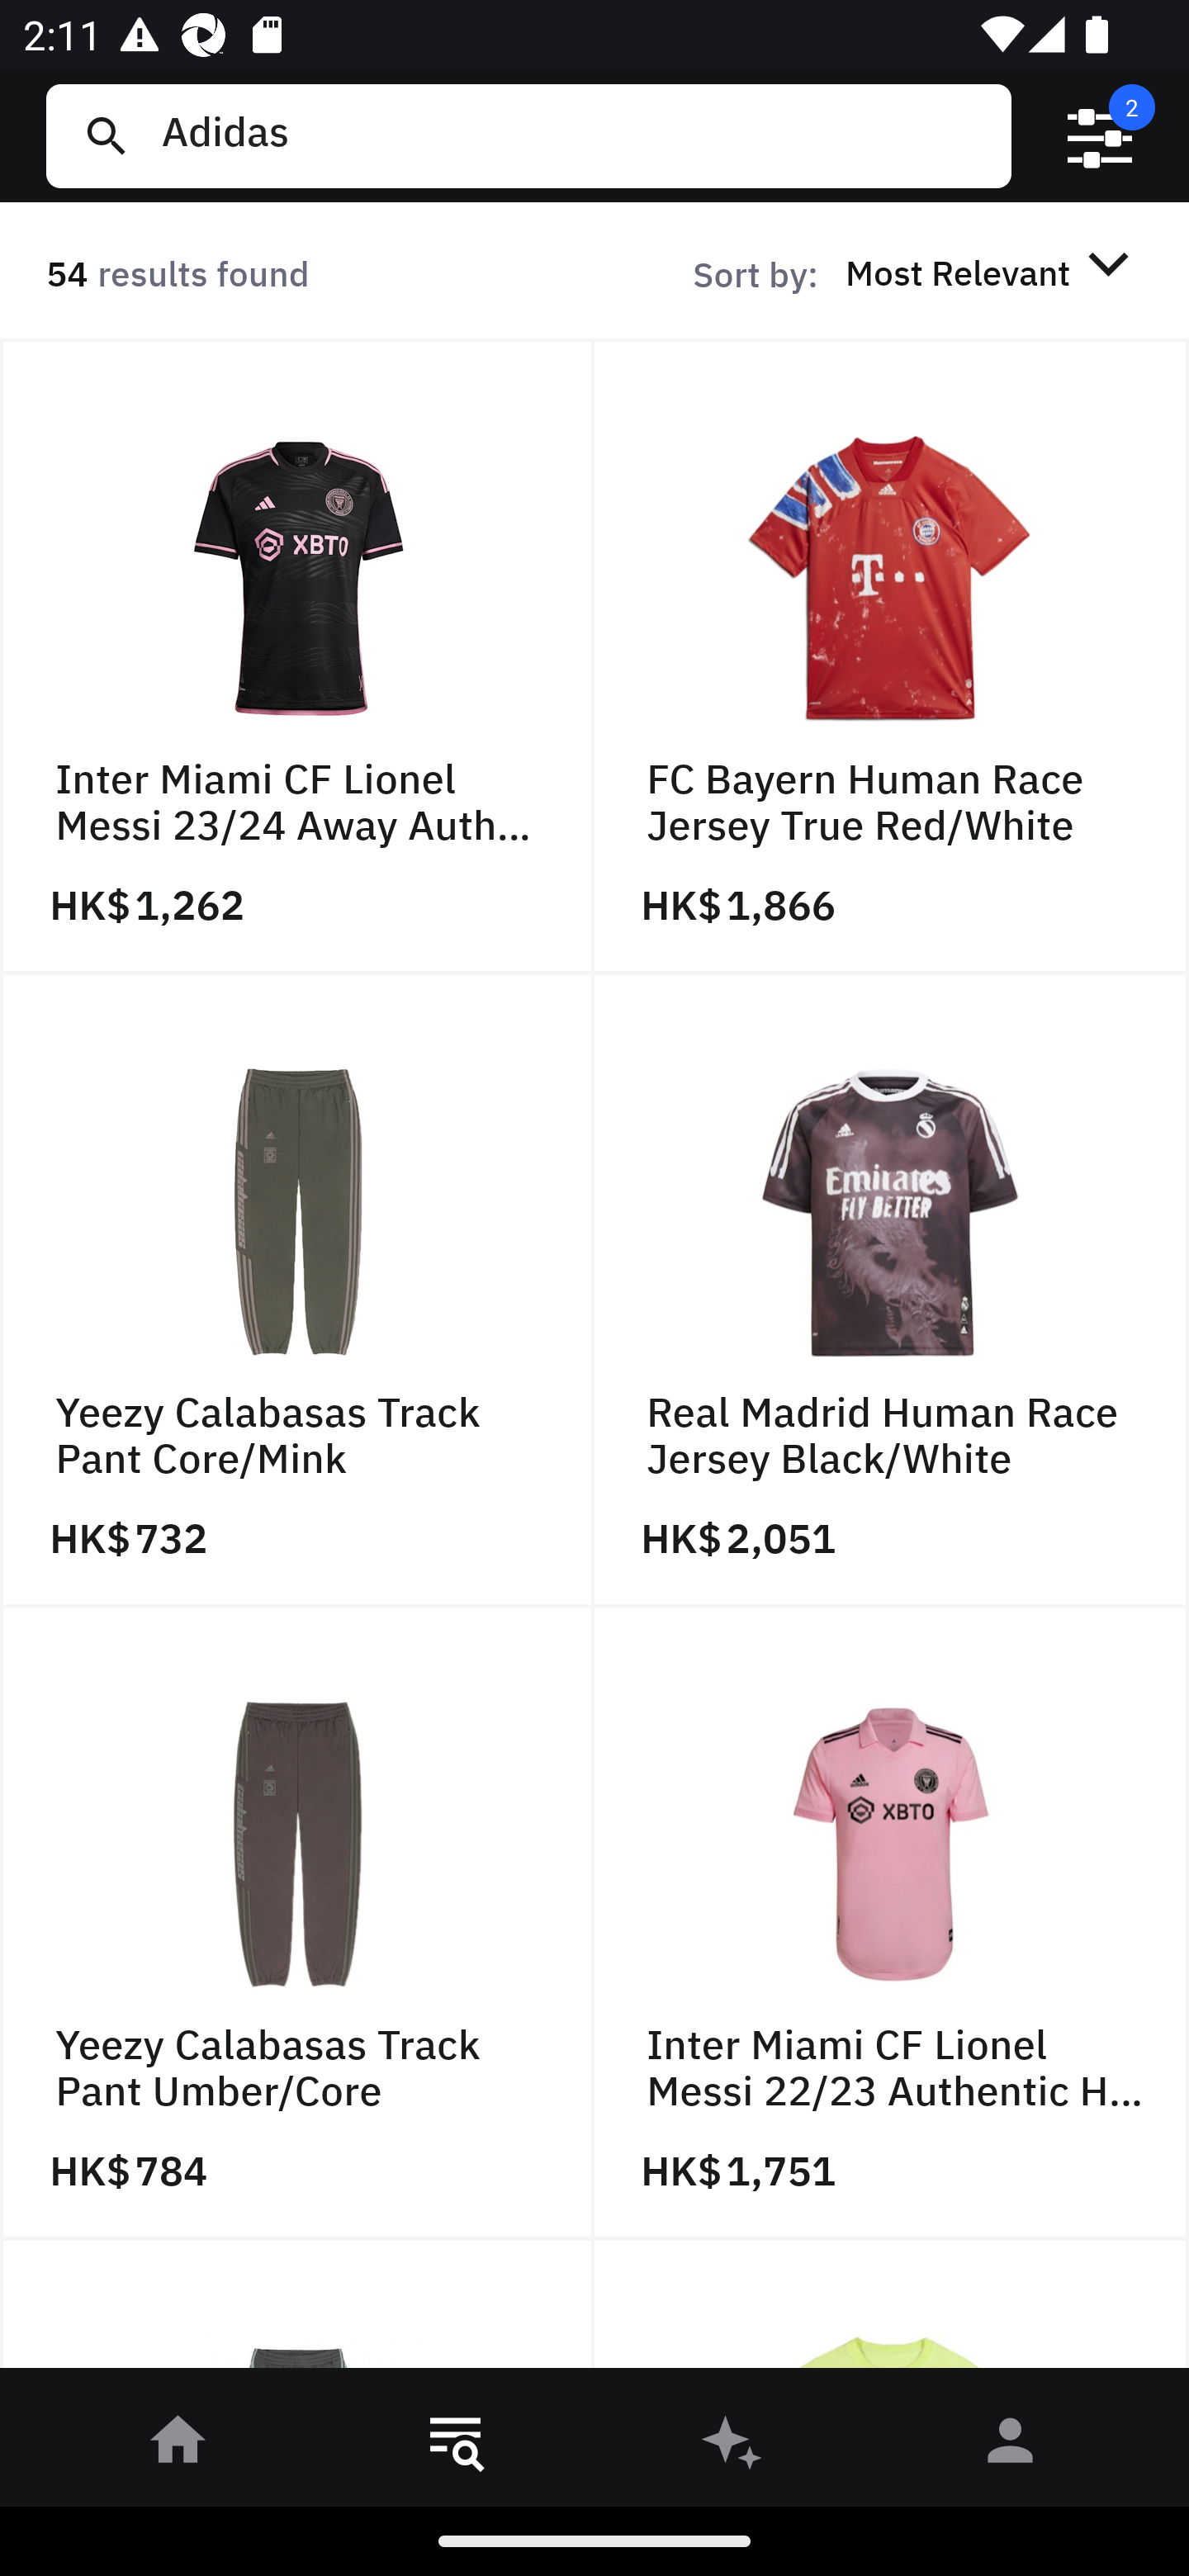  Describe the element at coordinates (178, 2446) in the screenshot. I see `󰋜` at that location.